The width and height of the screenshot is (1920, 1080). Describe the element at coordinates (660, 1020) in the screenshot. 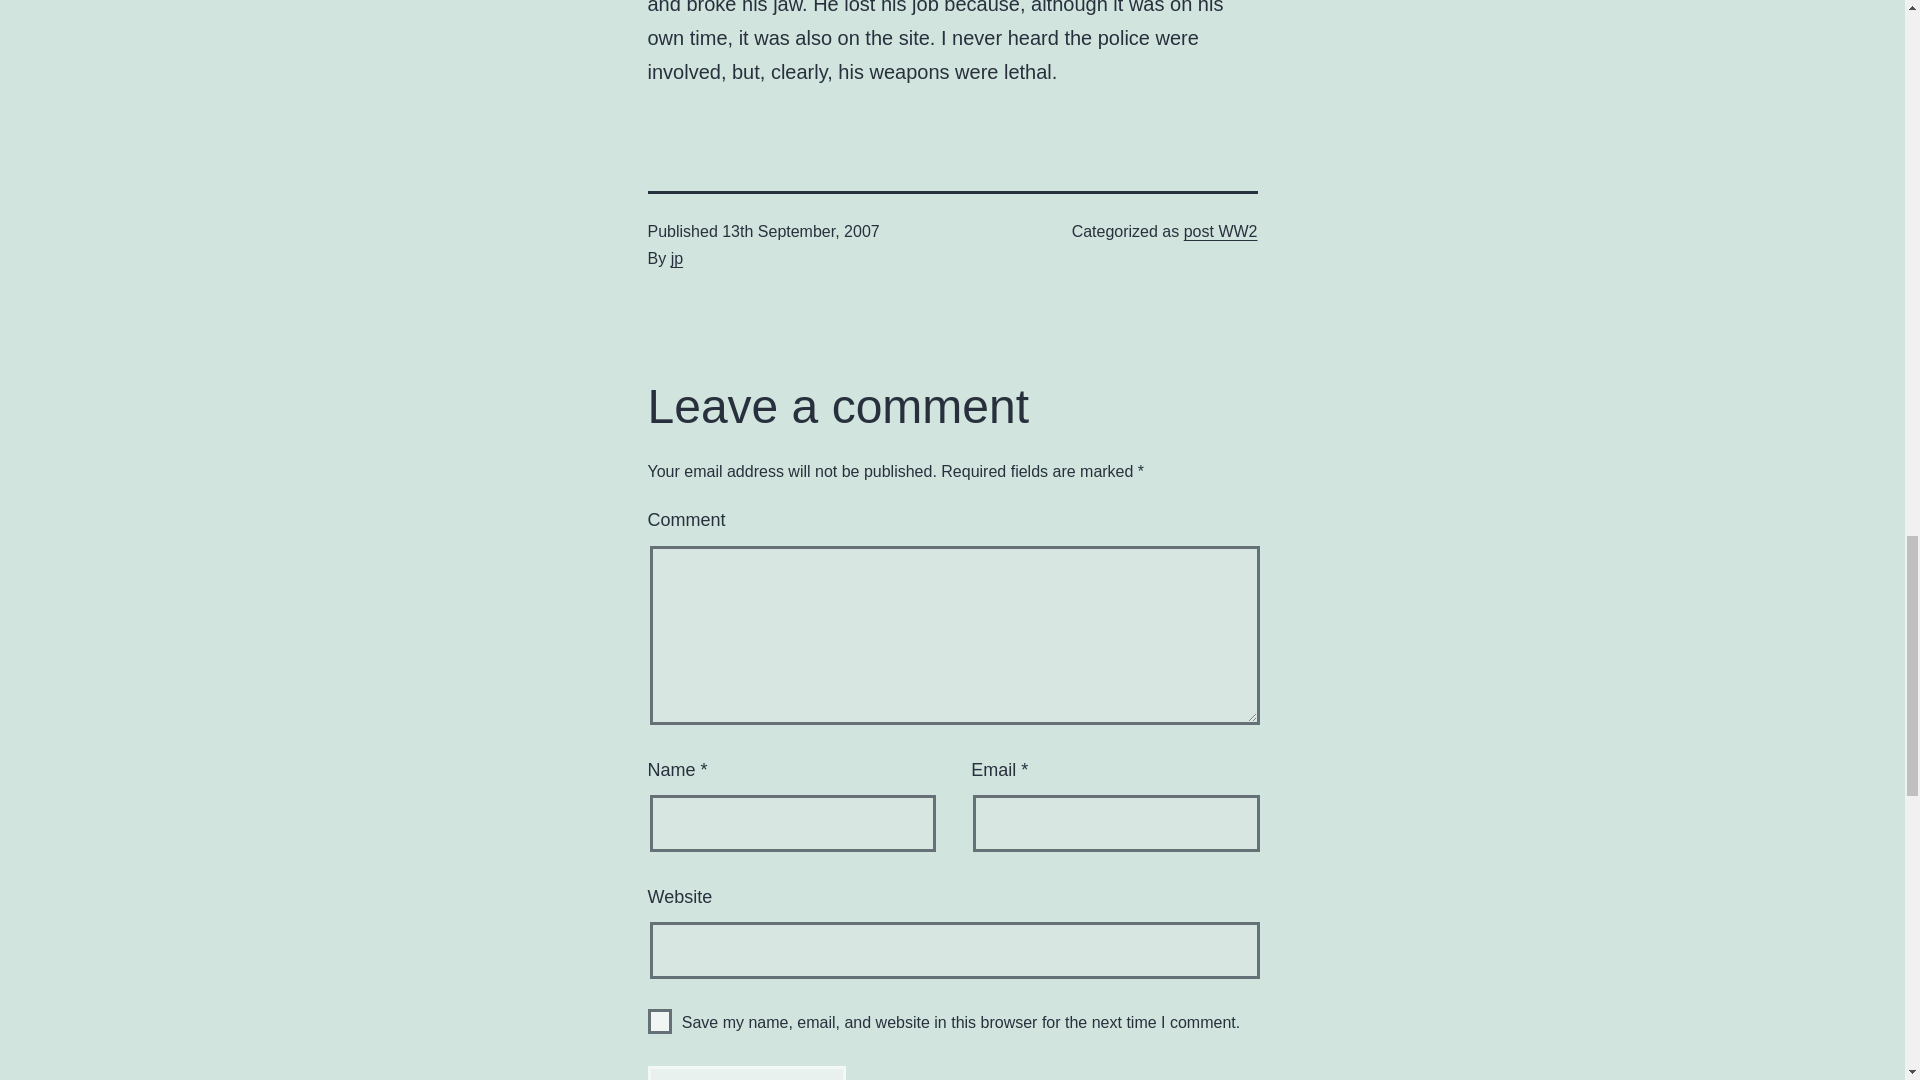

I see `yes` at that location.